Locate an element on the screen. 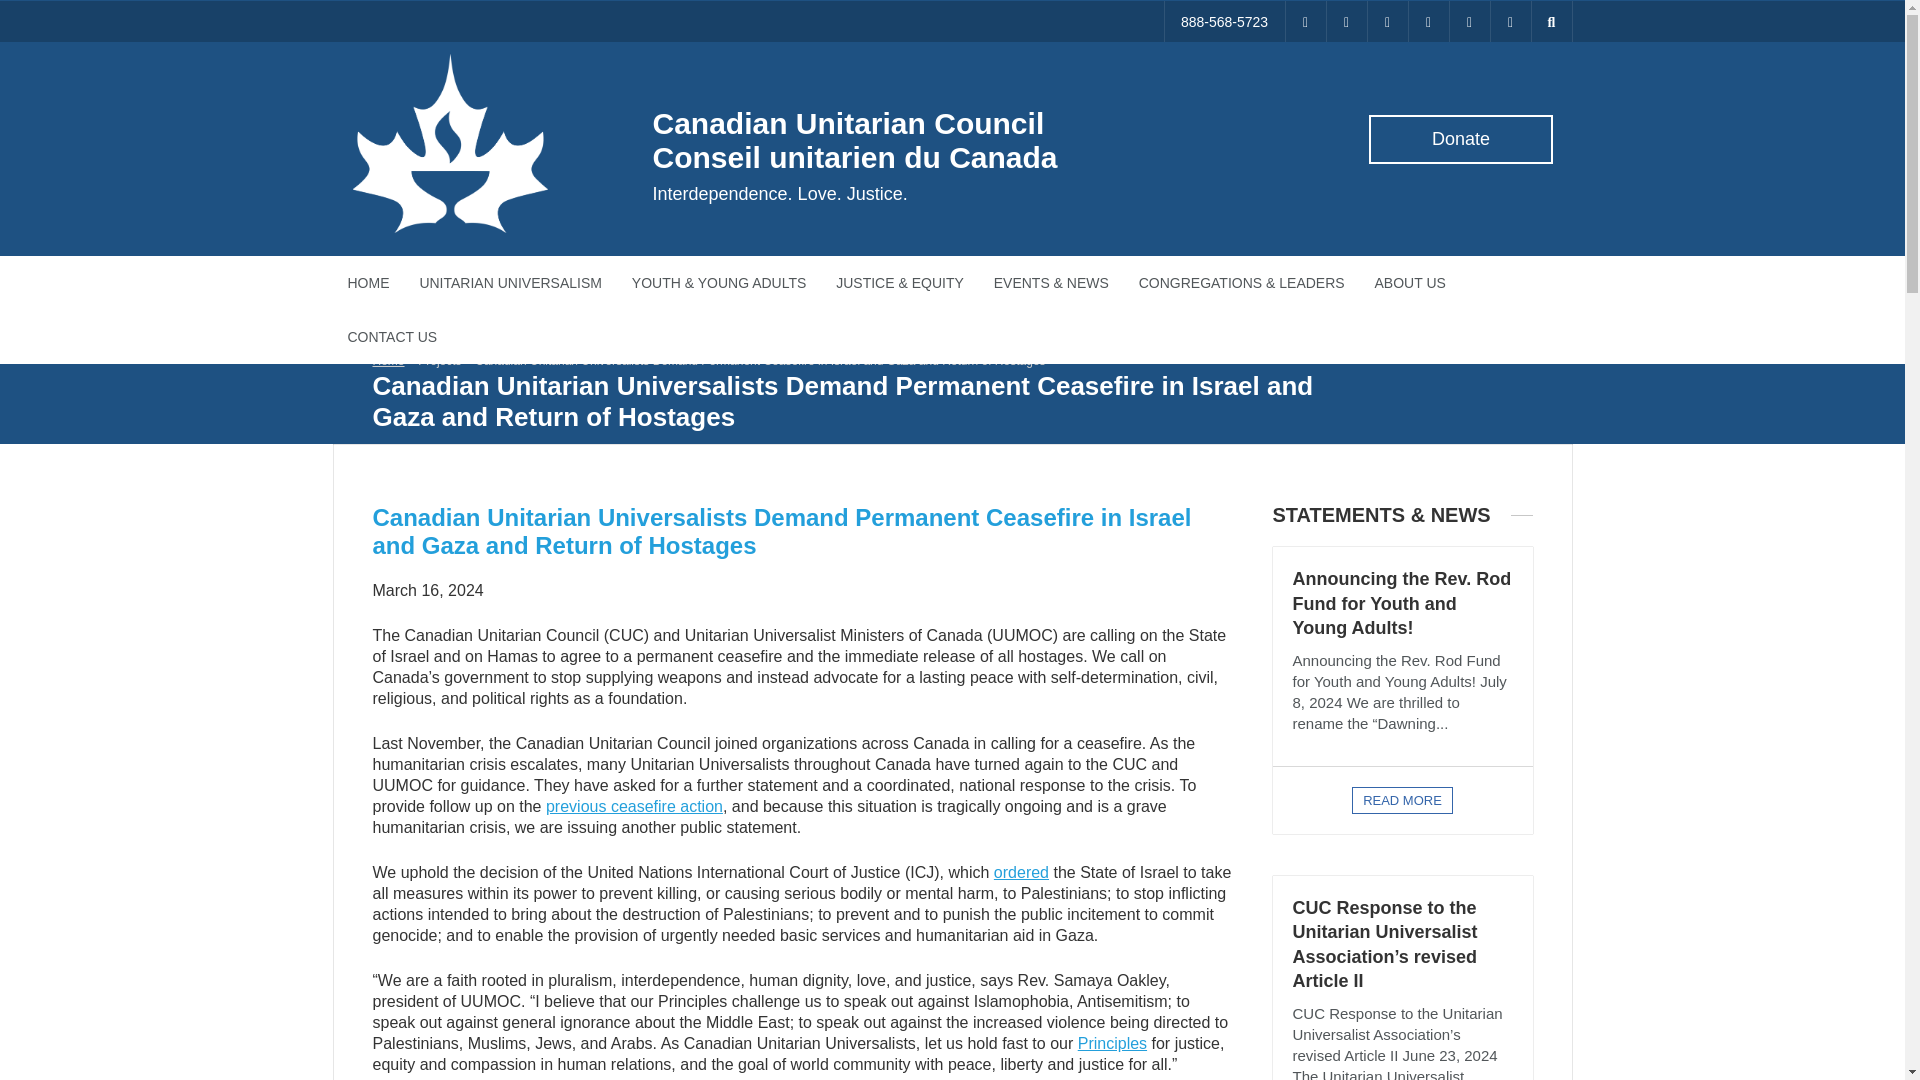 The width and height of the screenshot is (1920, 1080). Read more is located at coordinates (1402, 800).